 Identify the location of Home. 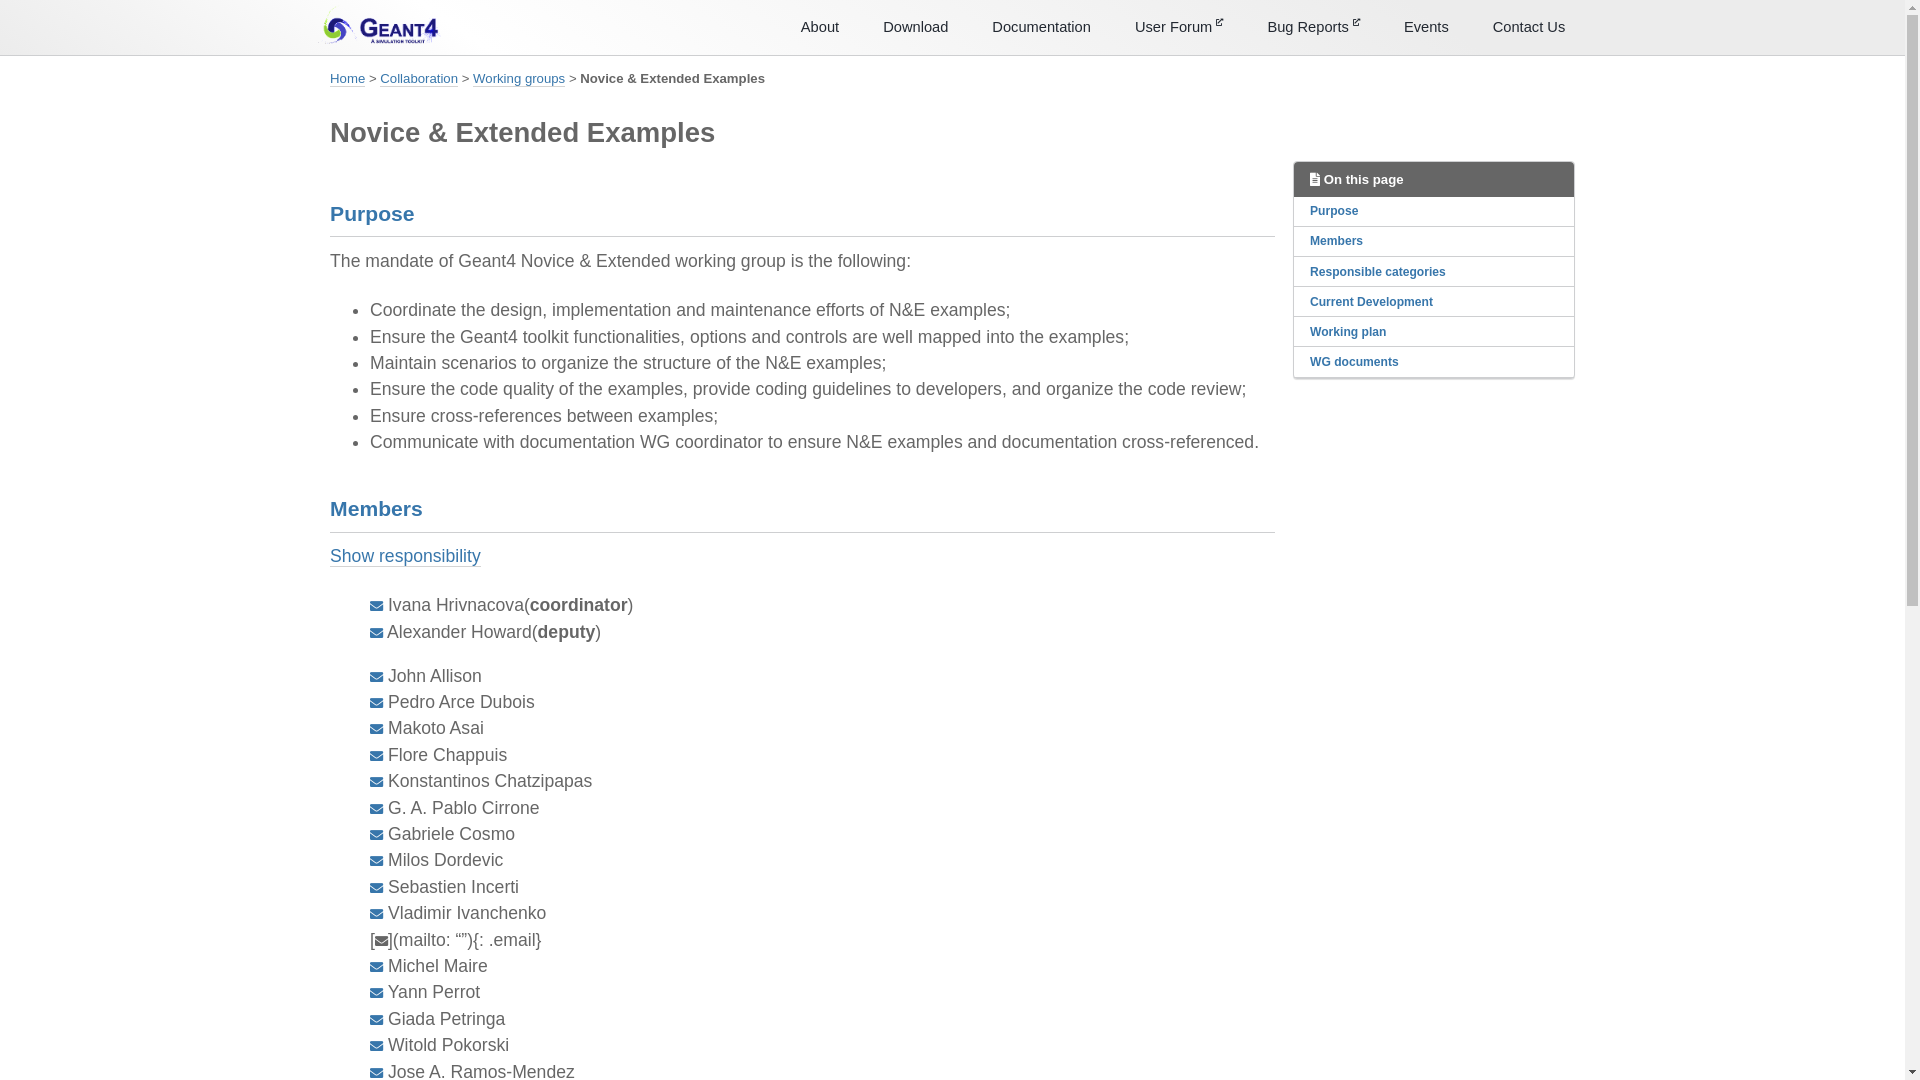
(348, 79).